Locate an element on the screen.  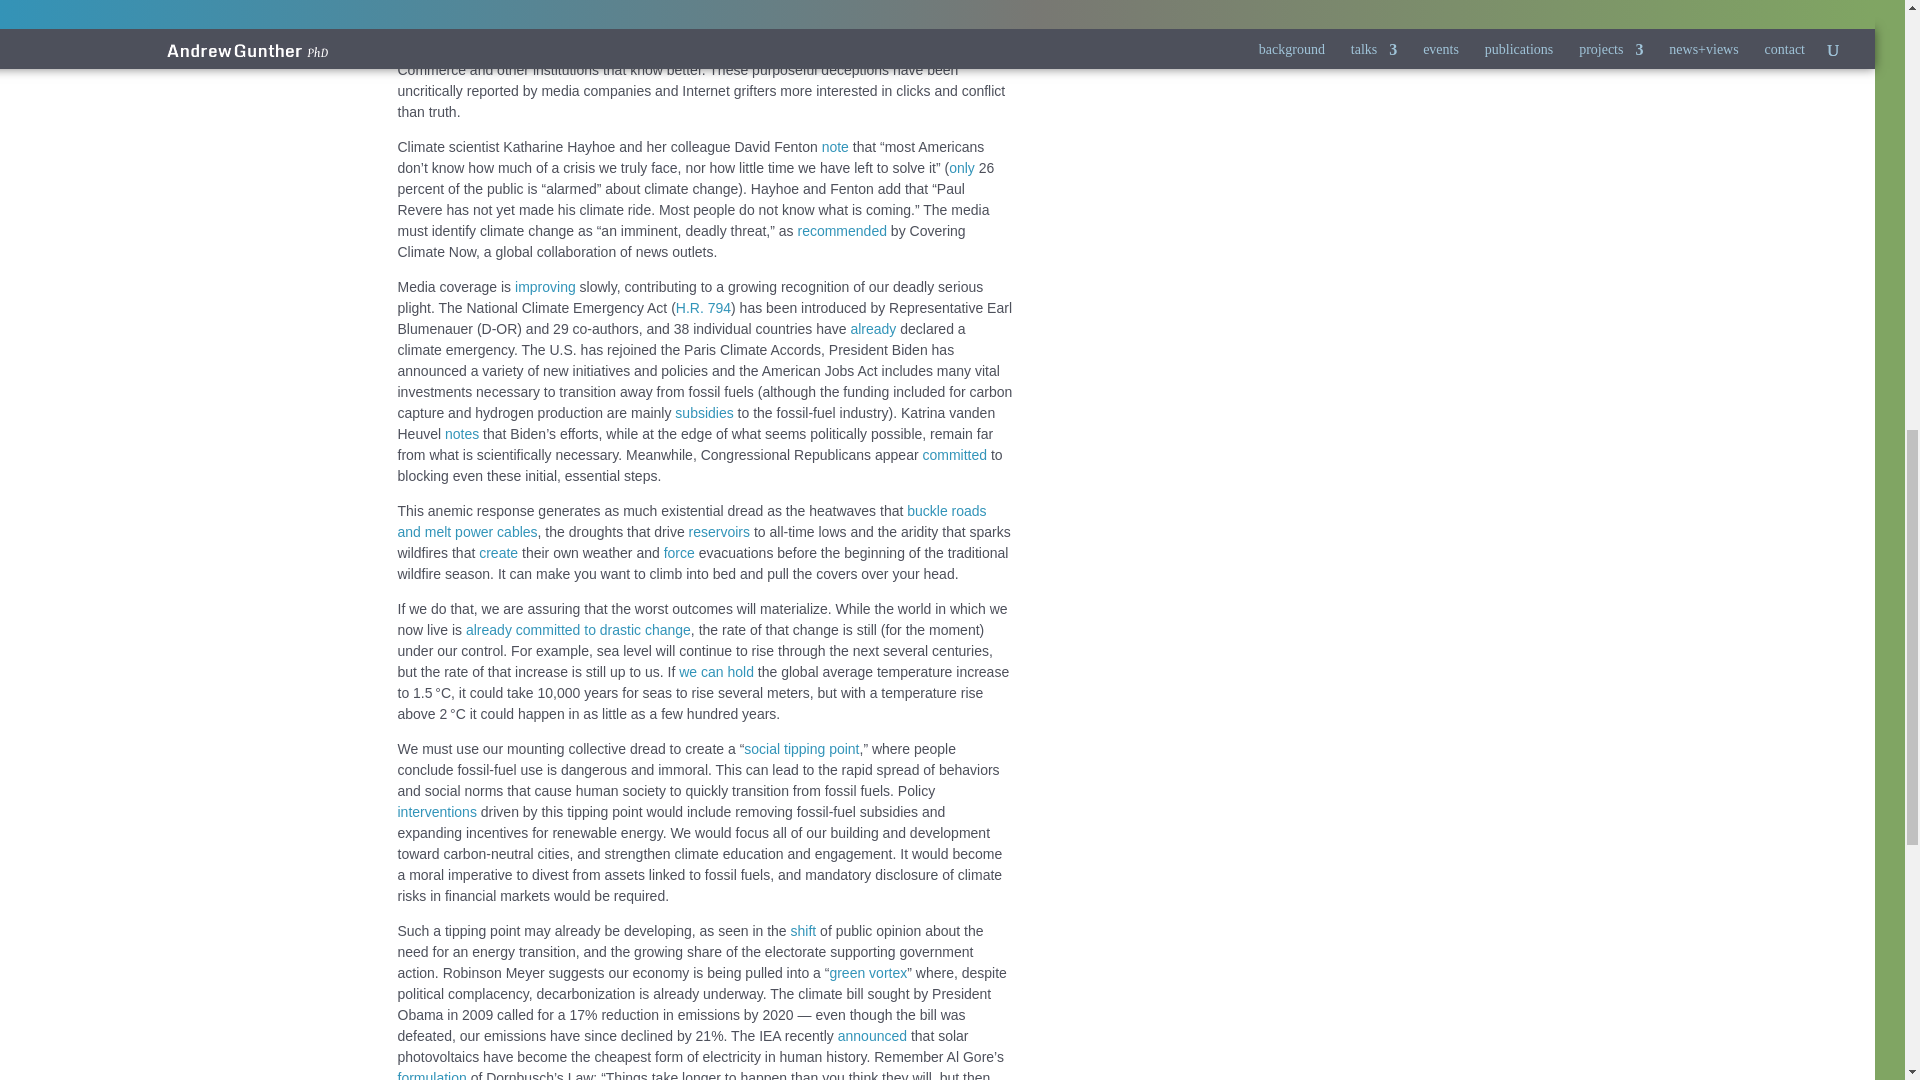
only is located at coordinates (962, 168).